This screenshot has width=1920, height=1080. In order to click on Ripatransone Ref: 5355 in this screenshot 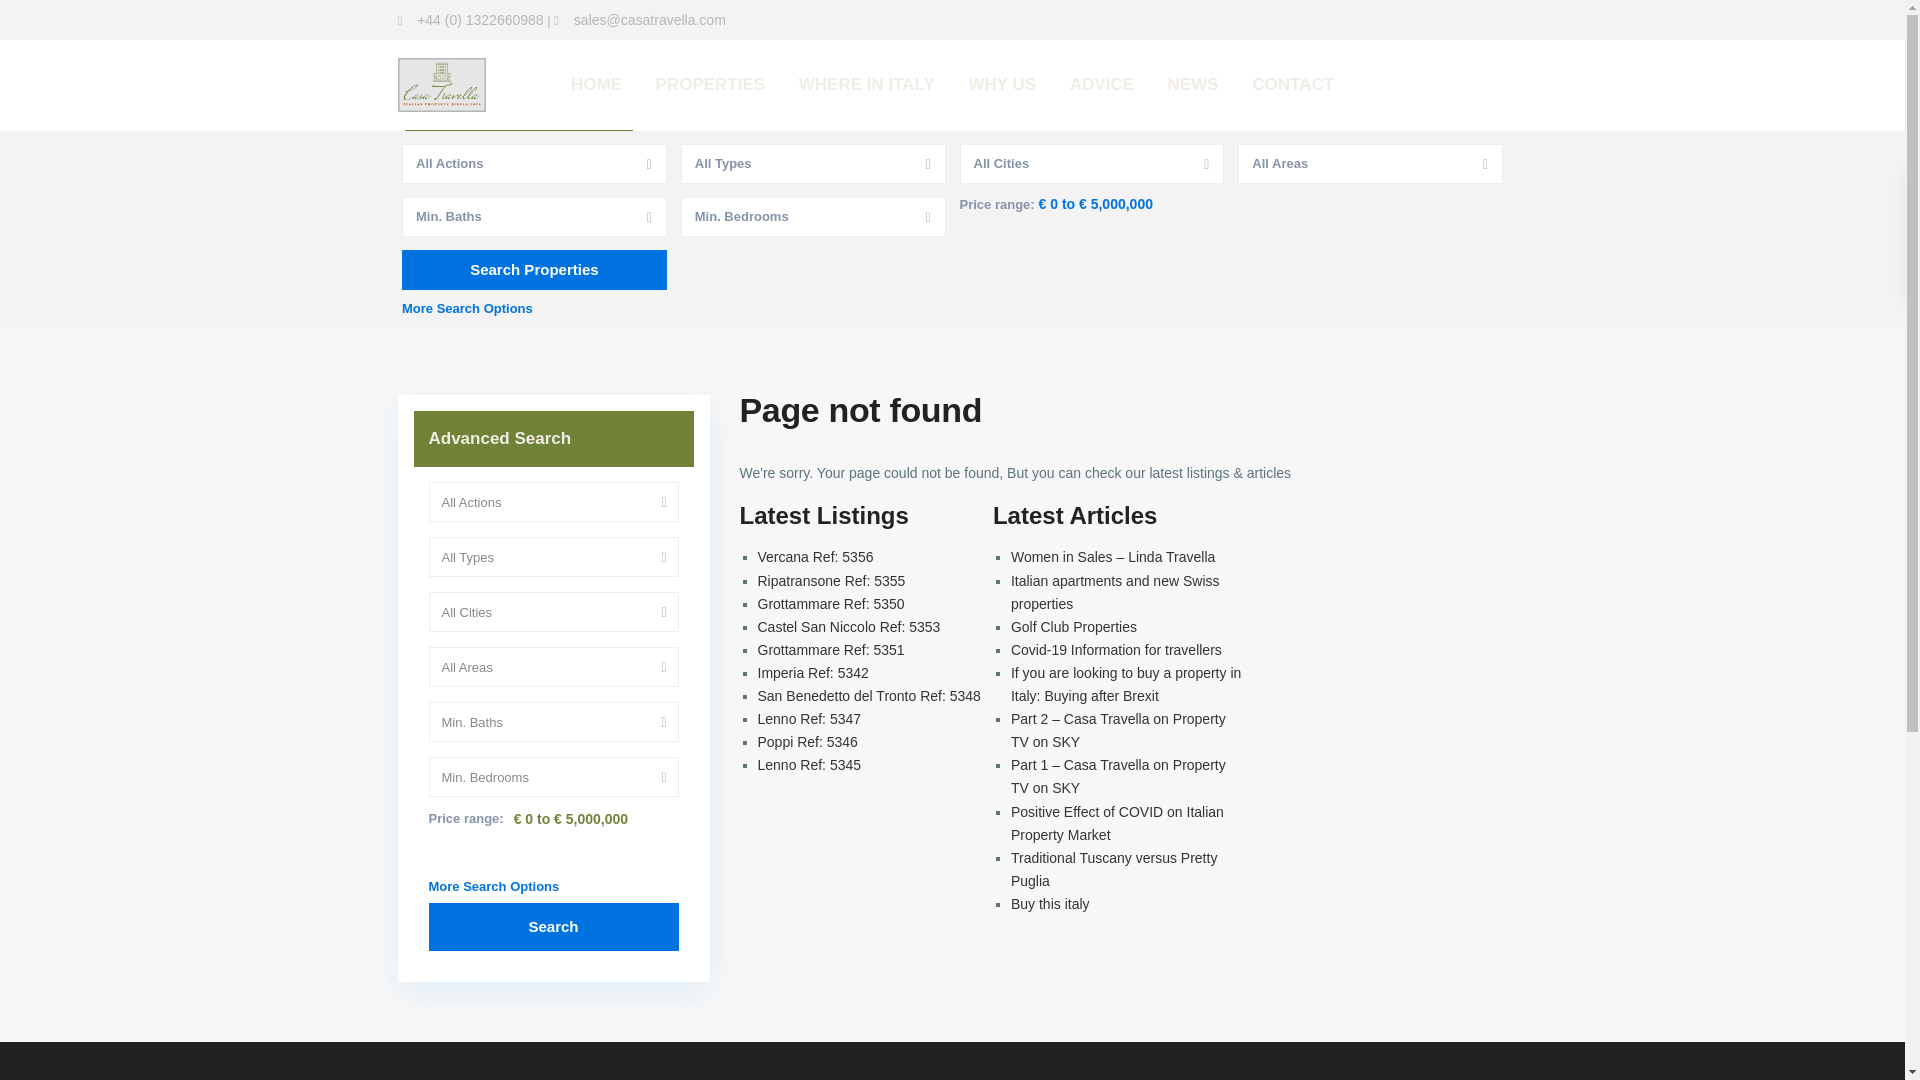, I will do `click(832, 580)`.